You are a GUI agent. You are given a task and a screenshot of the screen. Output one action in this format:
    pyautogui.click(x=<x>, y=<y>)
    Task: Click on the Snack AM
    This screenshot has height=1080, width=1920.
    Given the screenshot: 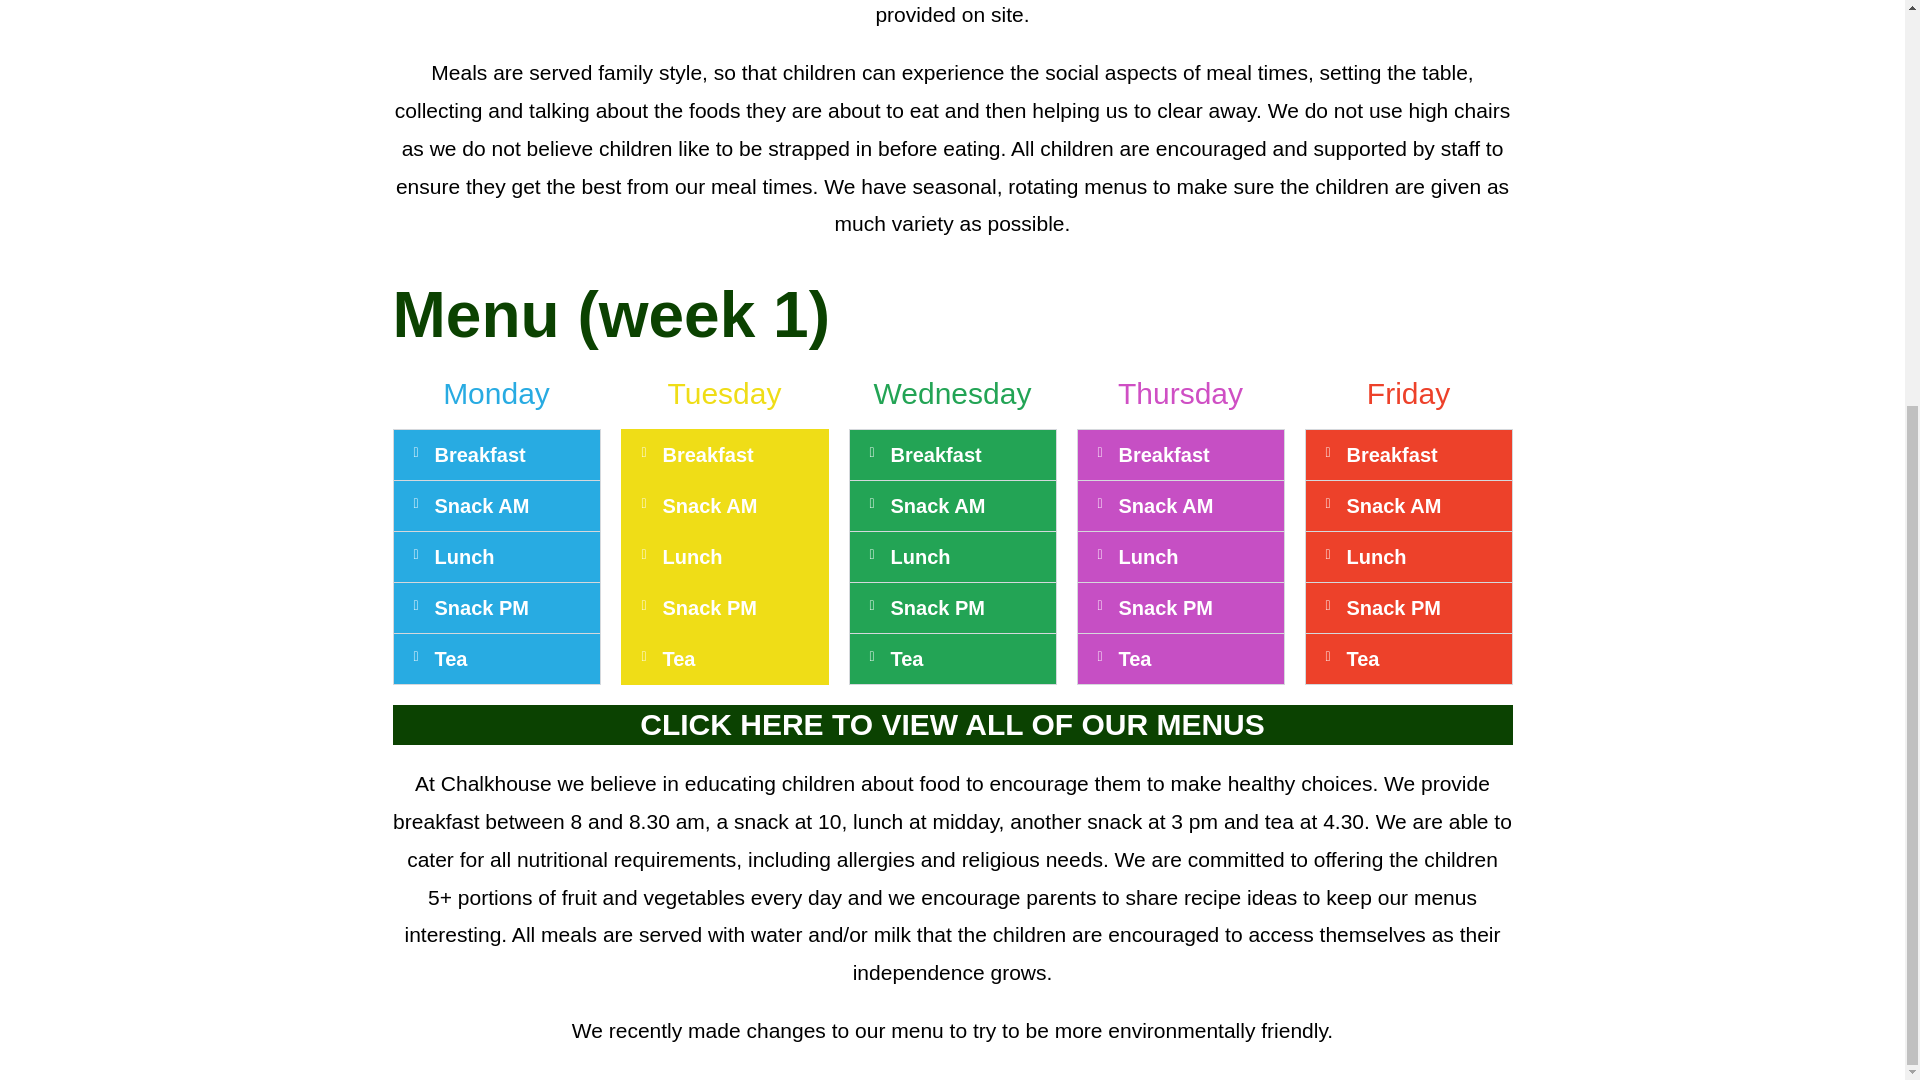 What is the action you would take?
    pyautogui.click(x=1165, y=506)
    